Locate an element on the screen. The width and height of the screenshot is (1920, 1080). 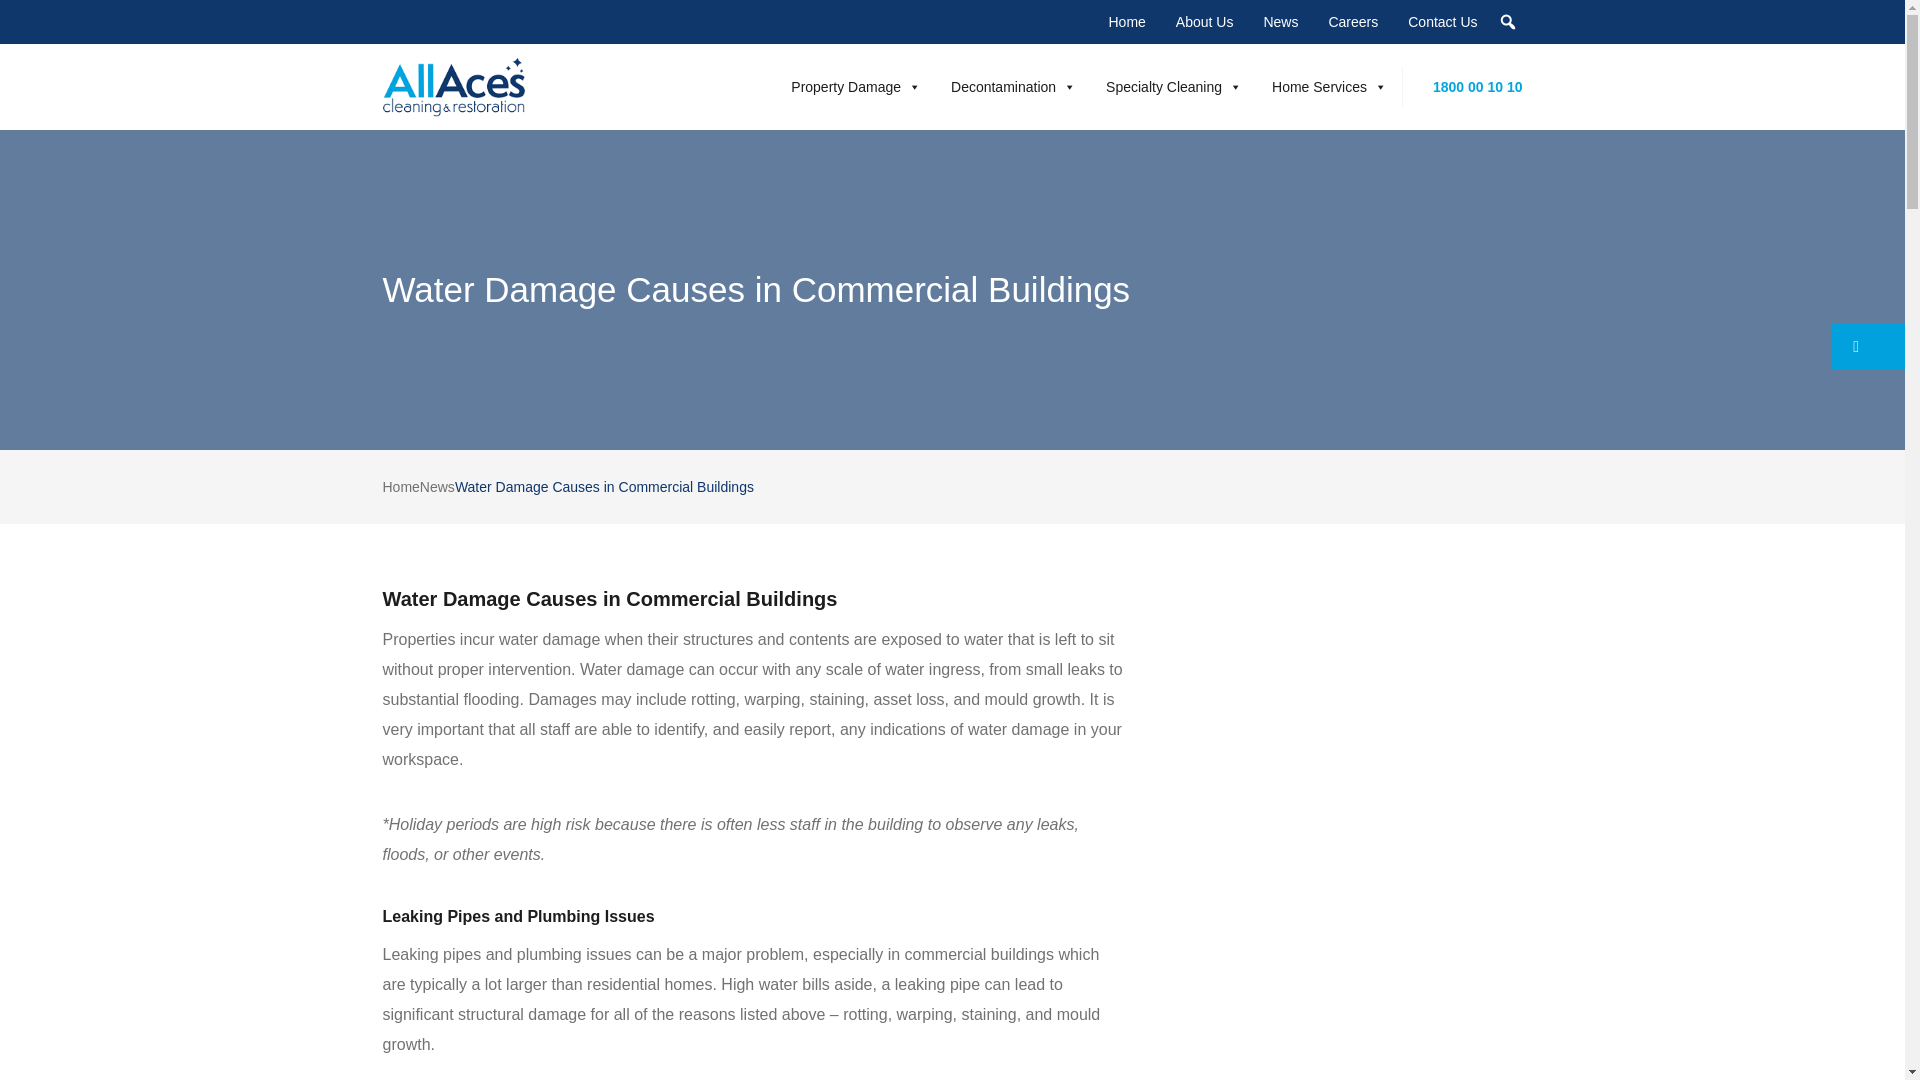
About Us is located at coordinates (1205, 22).